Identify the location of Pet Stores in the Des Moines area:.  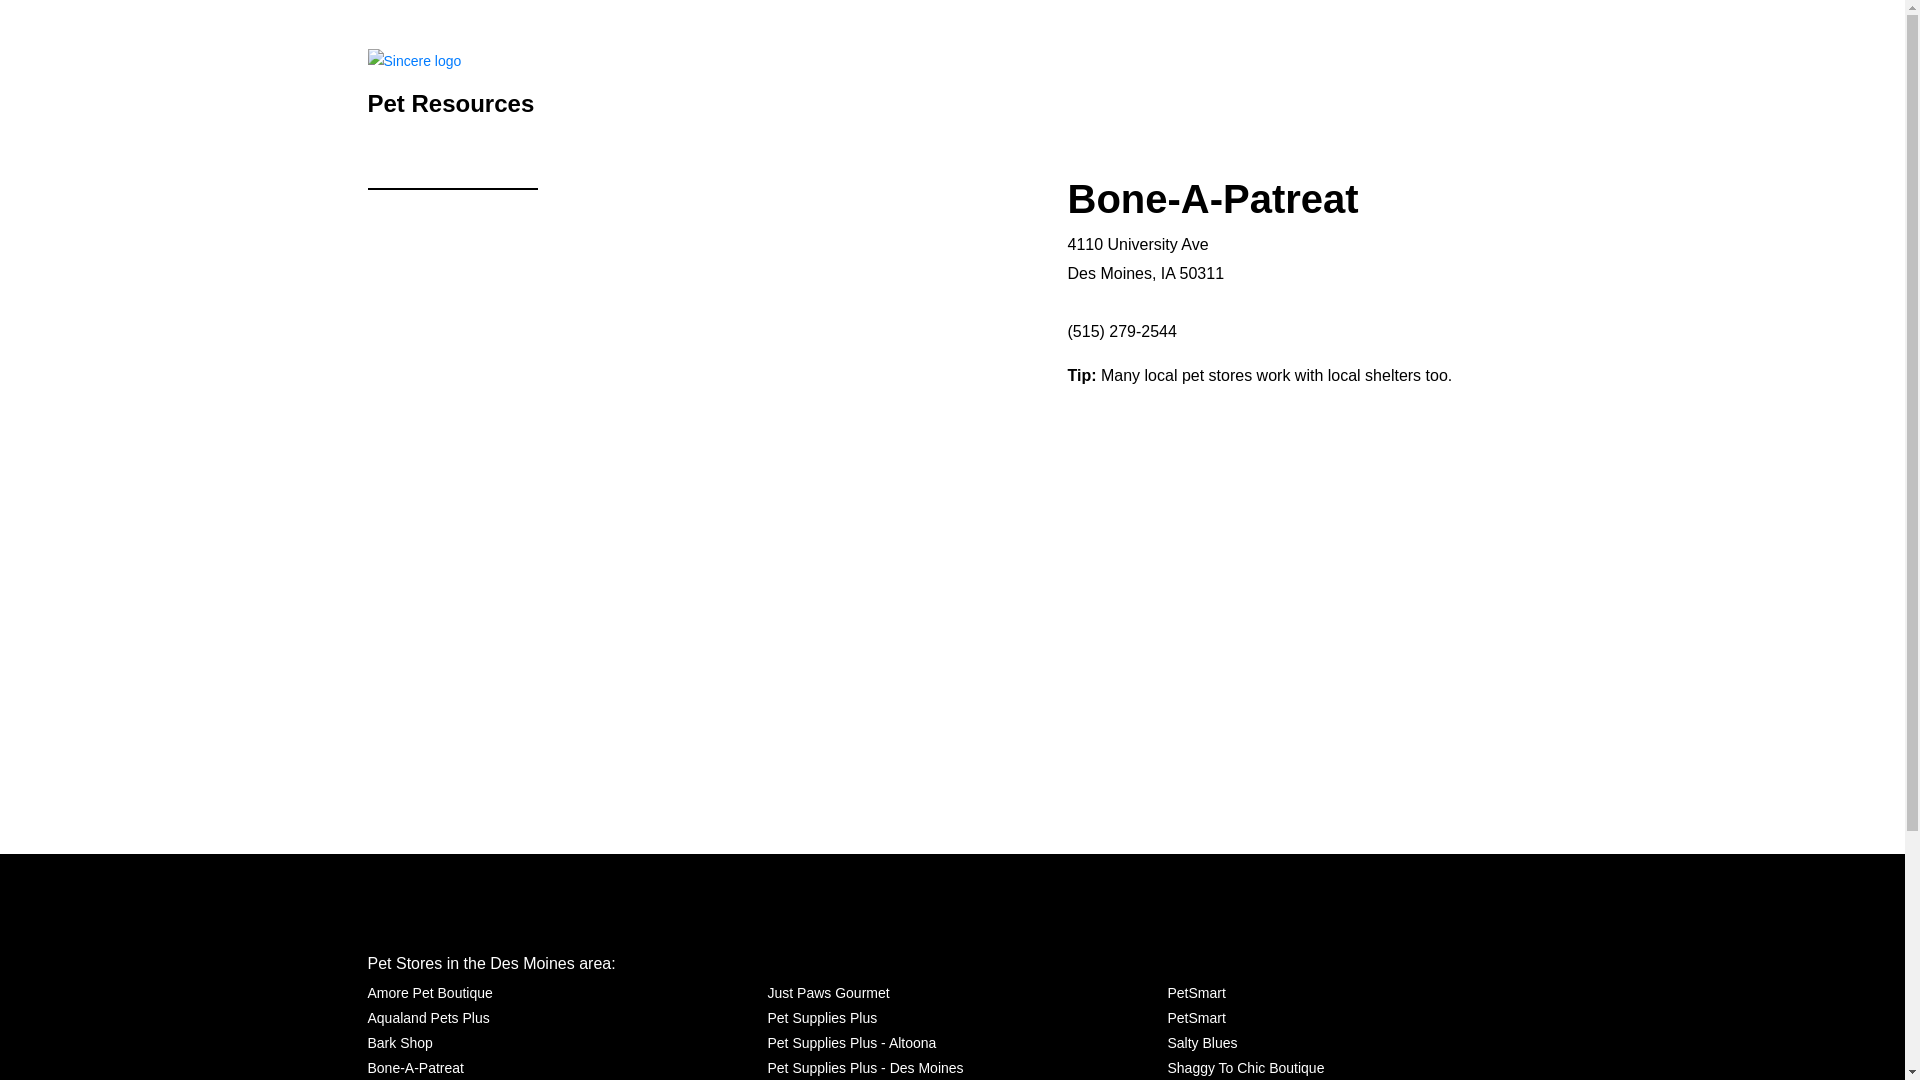
(492, 963).